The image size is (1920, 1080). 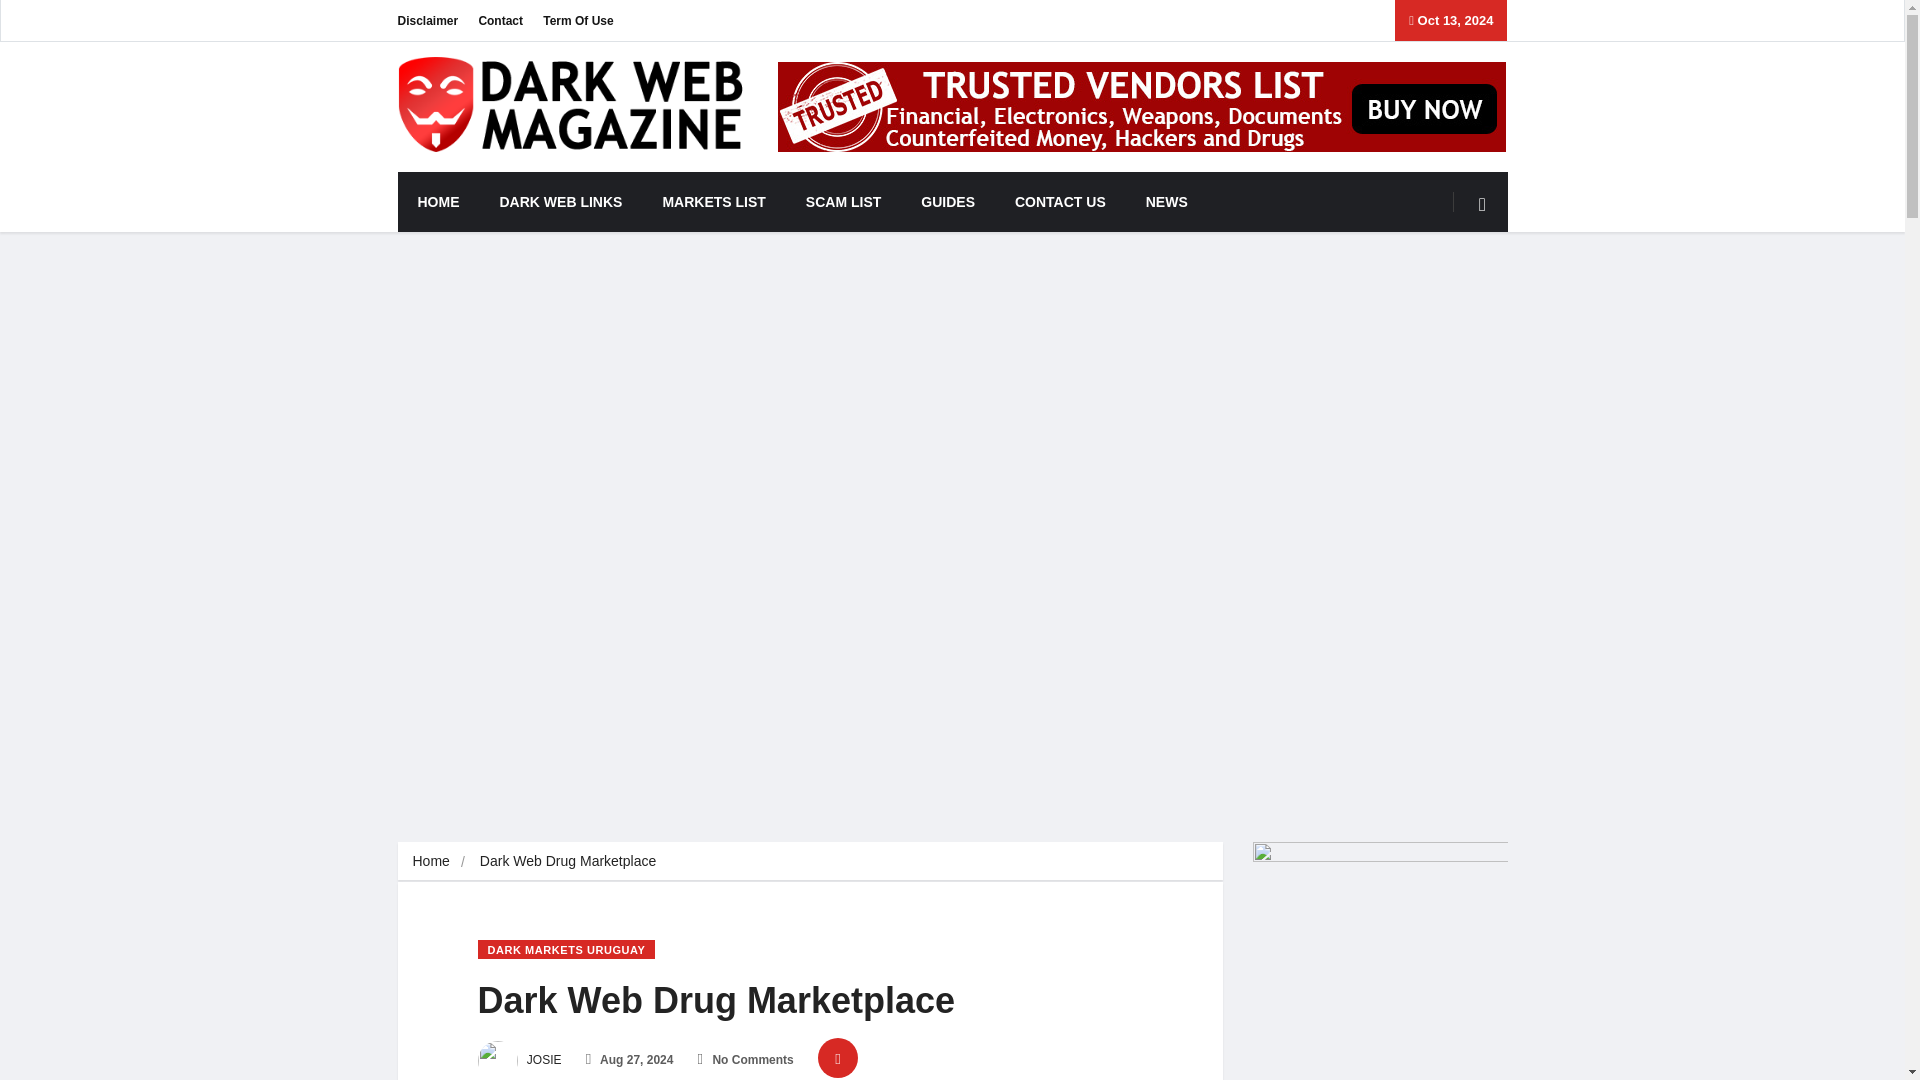 What do you see at coordinates (578, 20) in the screenshot?
I see `Term Of Use` at bounding box center [578, 20].